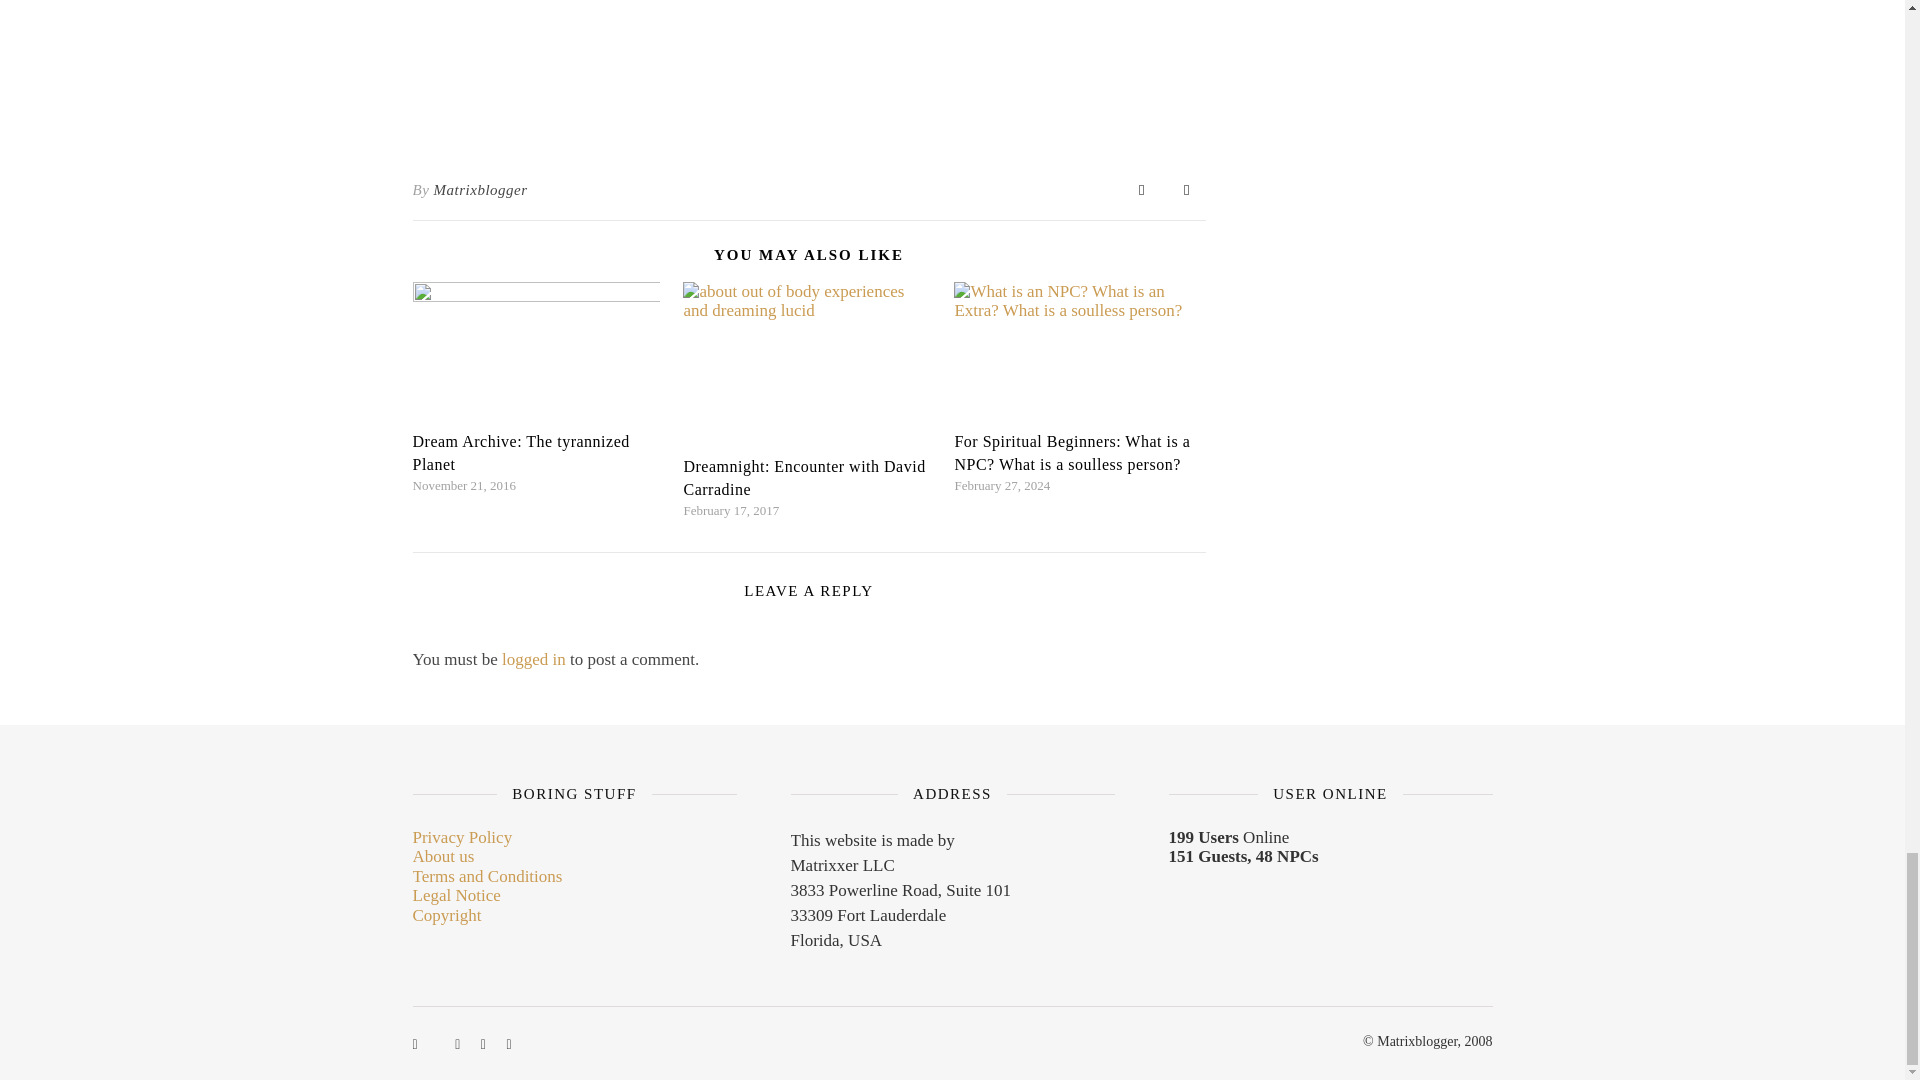 This screenshot has height=1080, width=1920. Describe the element at coordinates (480, 190) in the screenshot. I see `Matrixblogger` at that location.